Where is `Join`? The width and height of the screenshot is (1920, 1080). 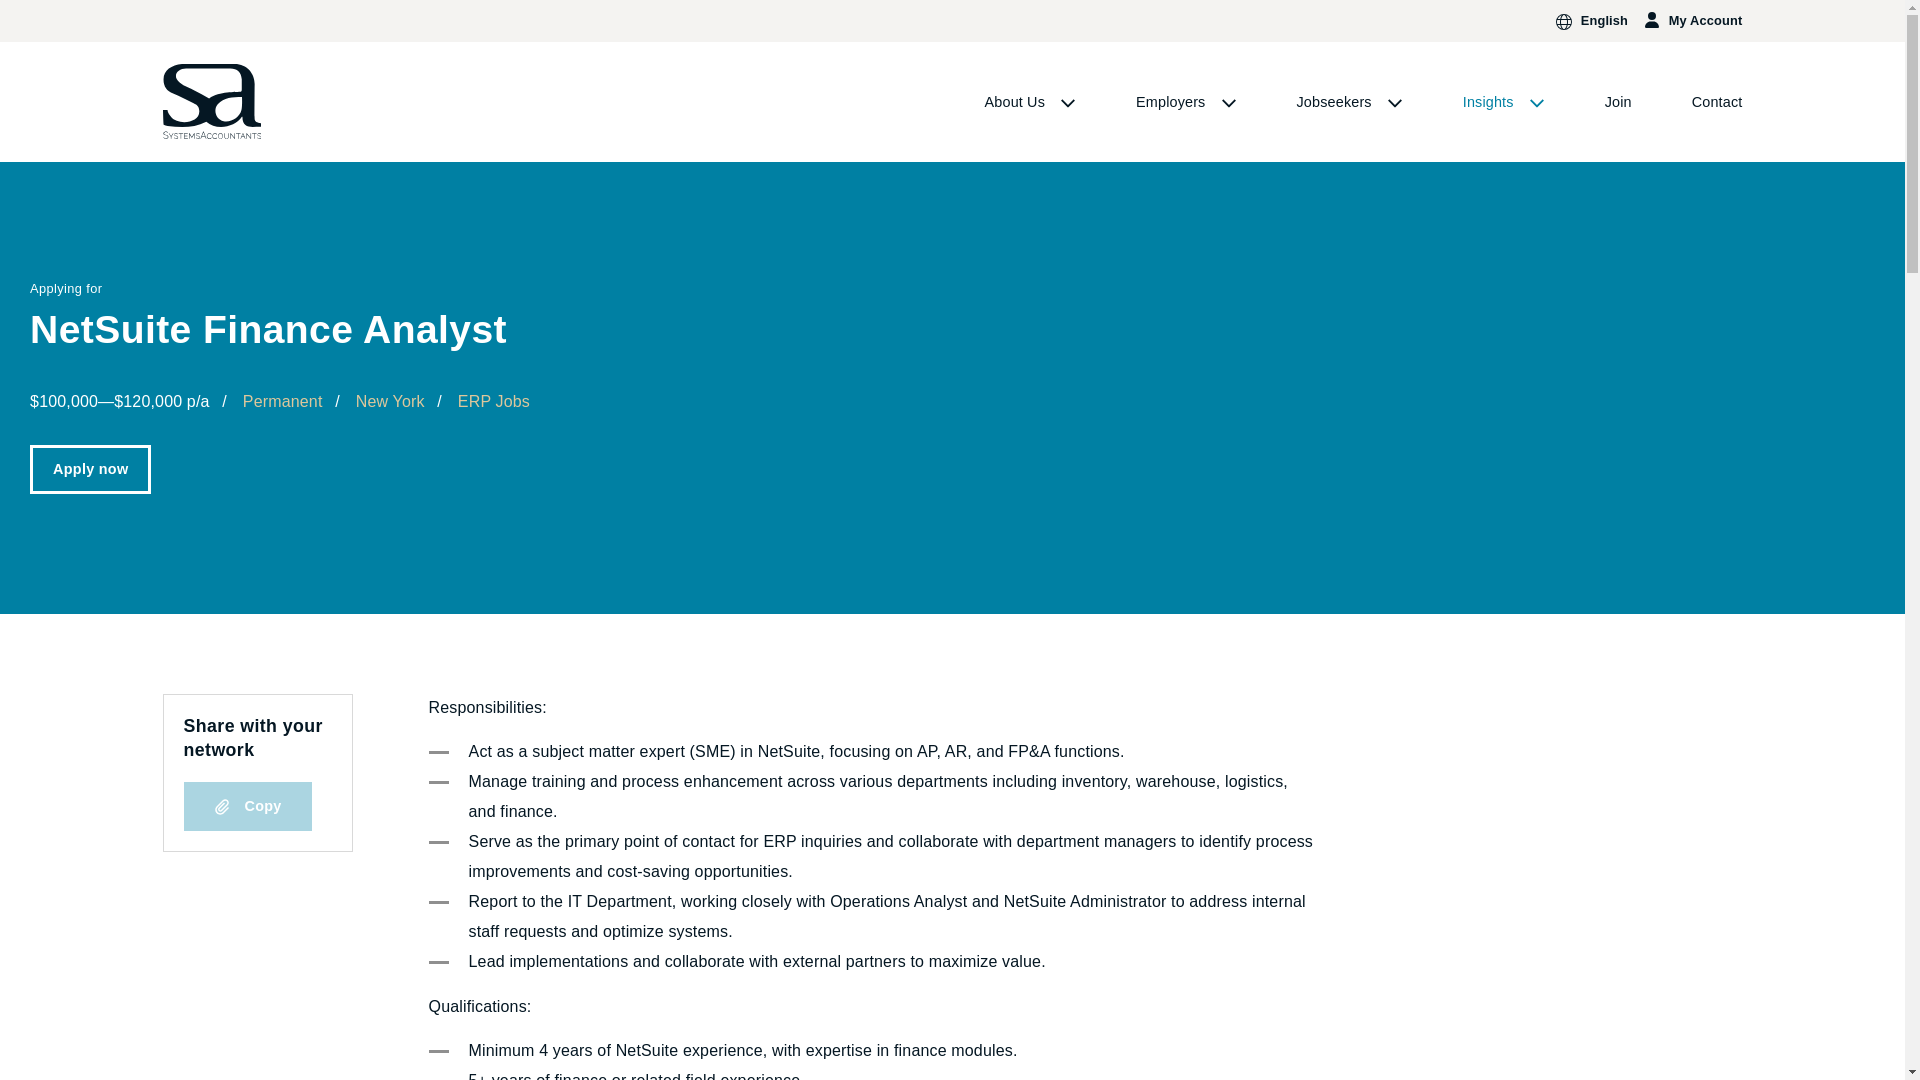
Join is located at coordinates (1618, 102).